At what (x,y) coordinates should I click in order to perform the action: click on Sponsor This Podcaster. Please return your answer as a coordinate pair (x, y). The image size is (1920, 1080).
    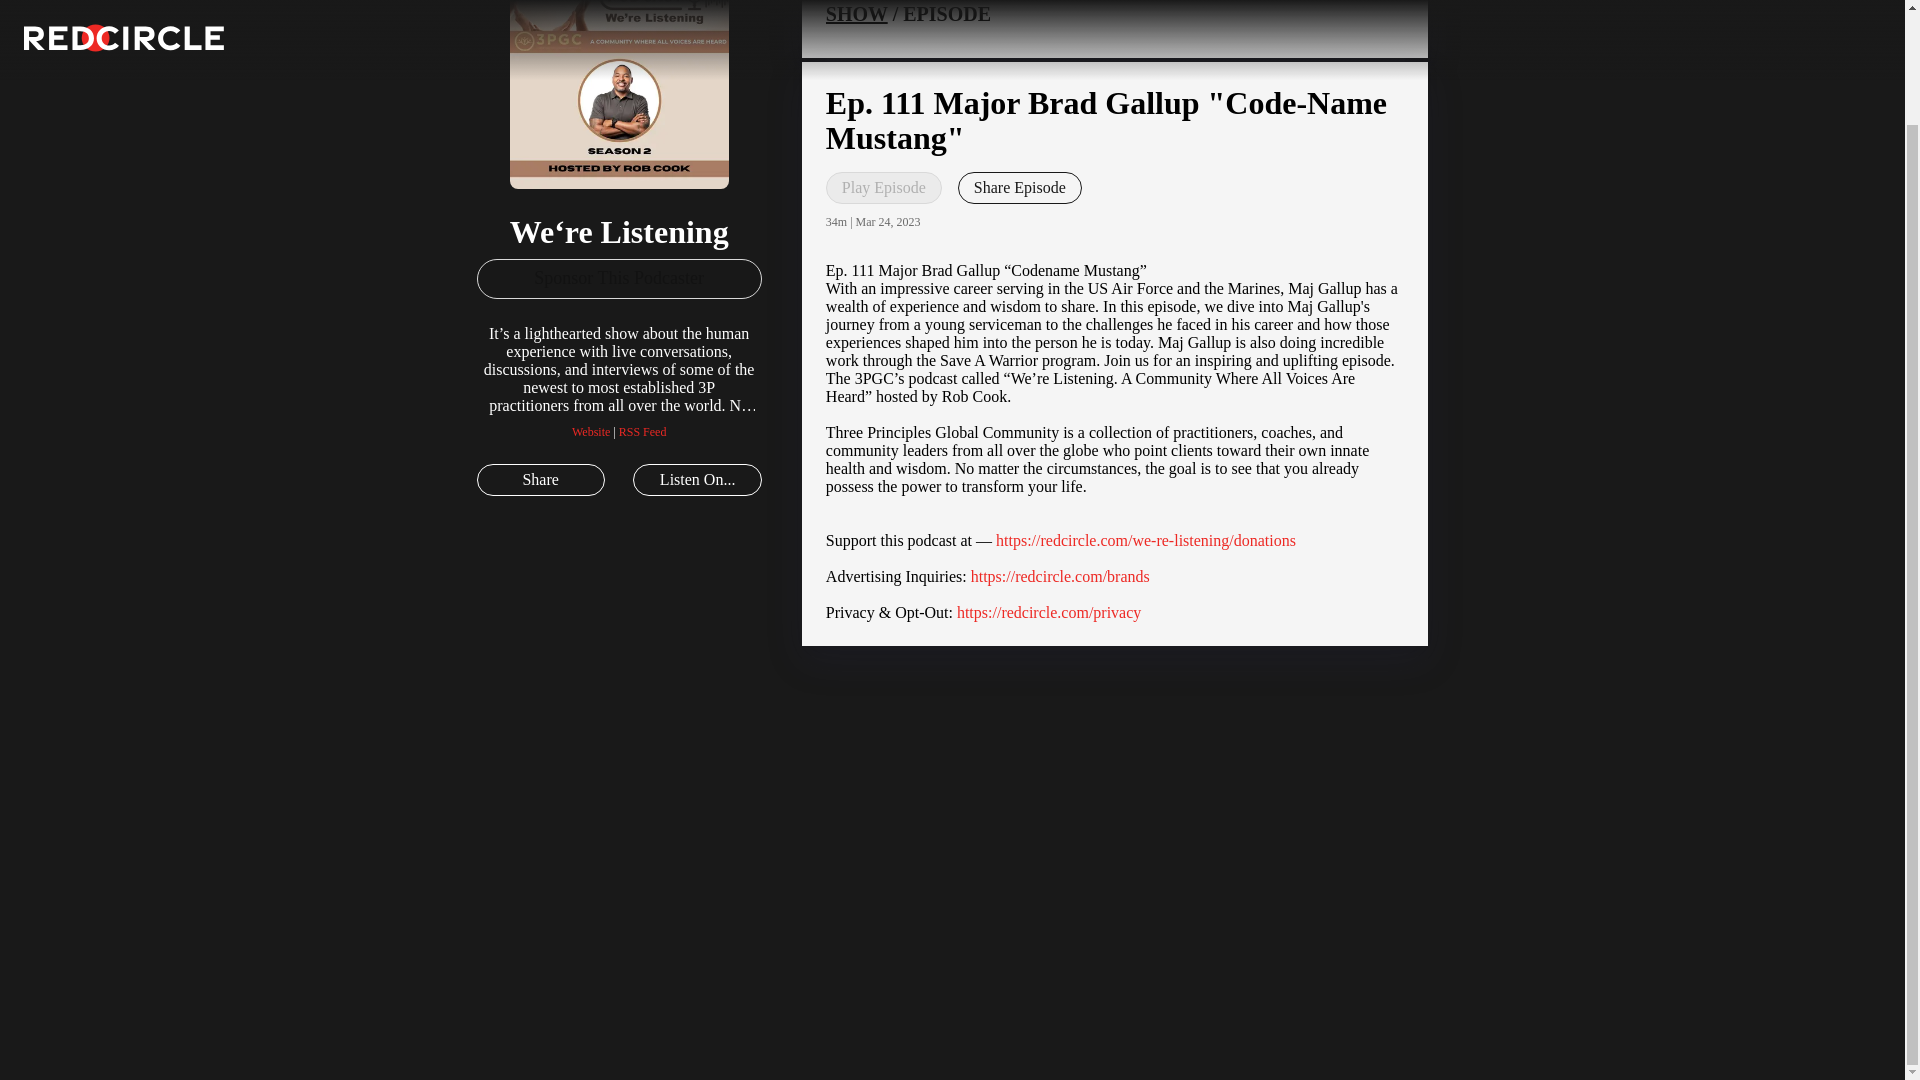
    Looking at the image, I should click on (618, 279).